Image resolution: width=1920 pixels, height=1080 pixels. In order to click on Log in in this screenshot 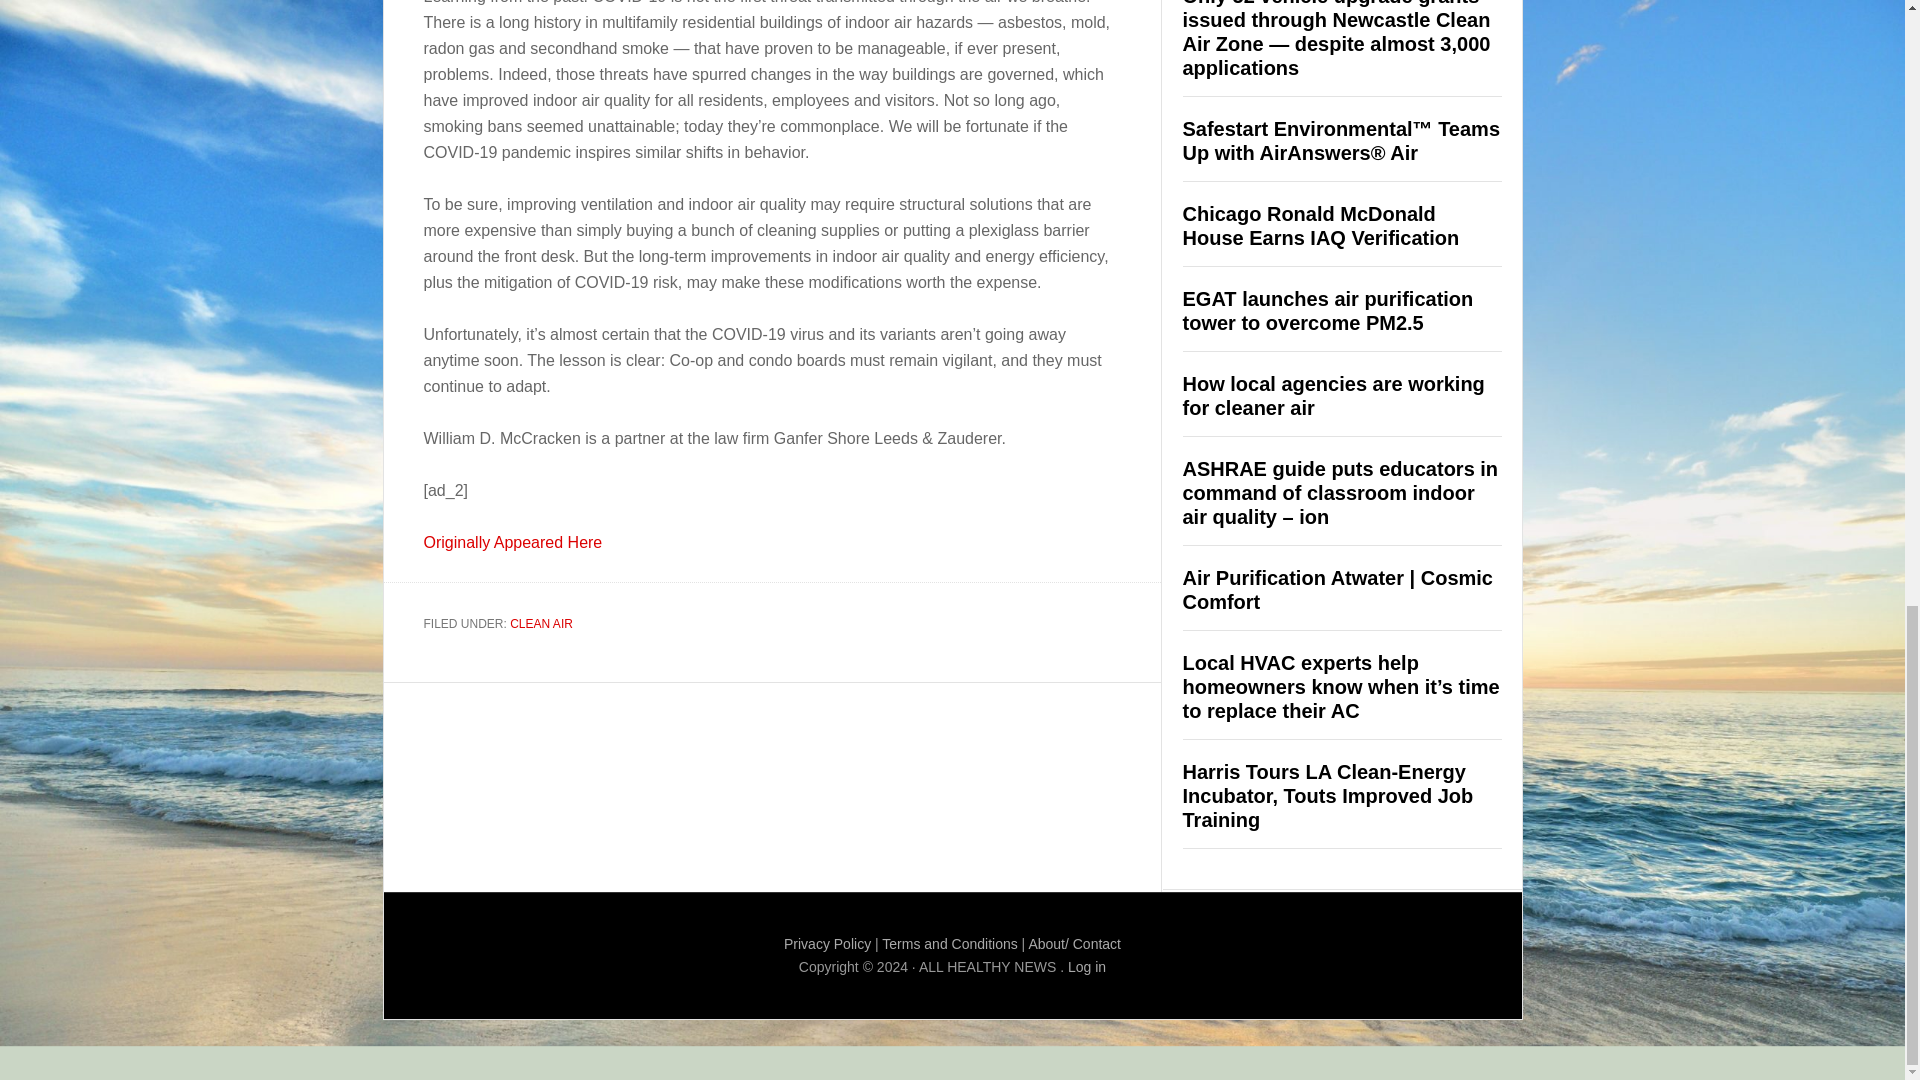, I will do `click(1086, 967)`.